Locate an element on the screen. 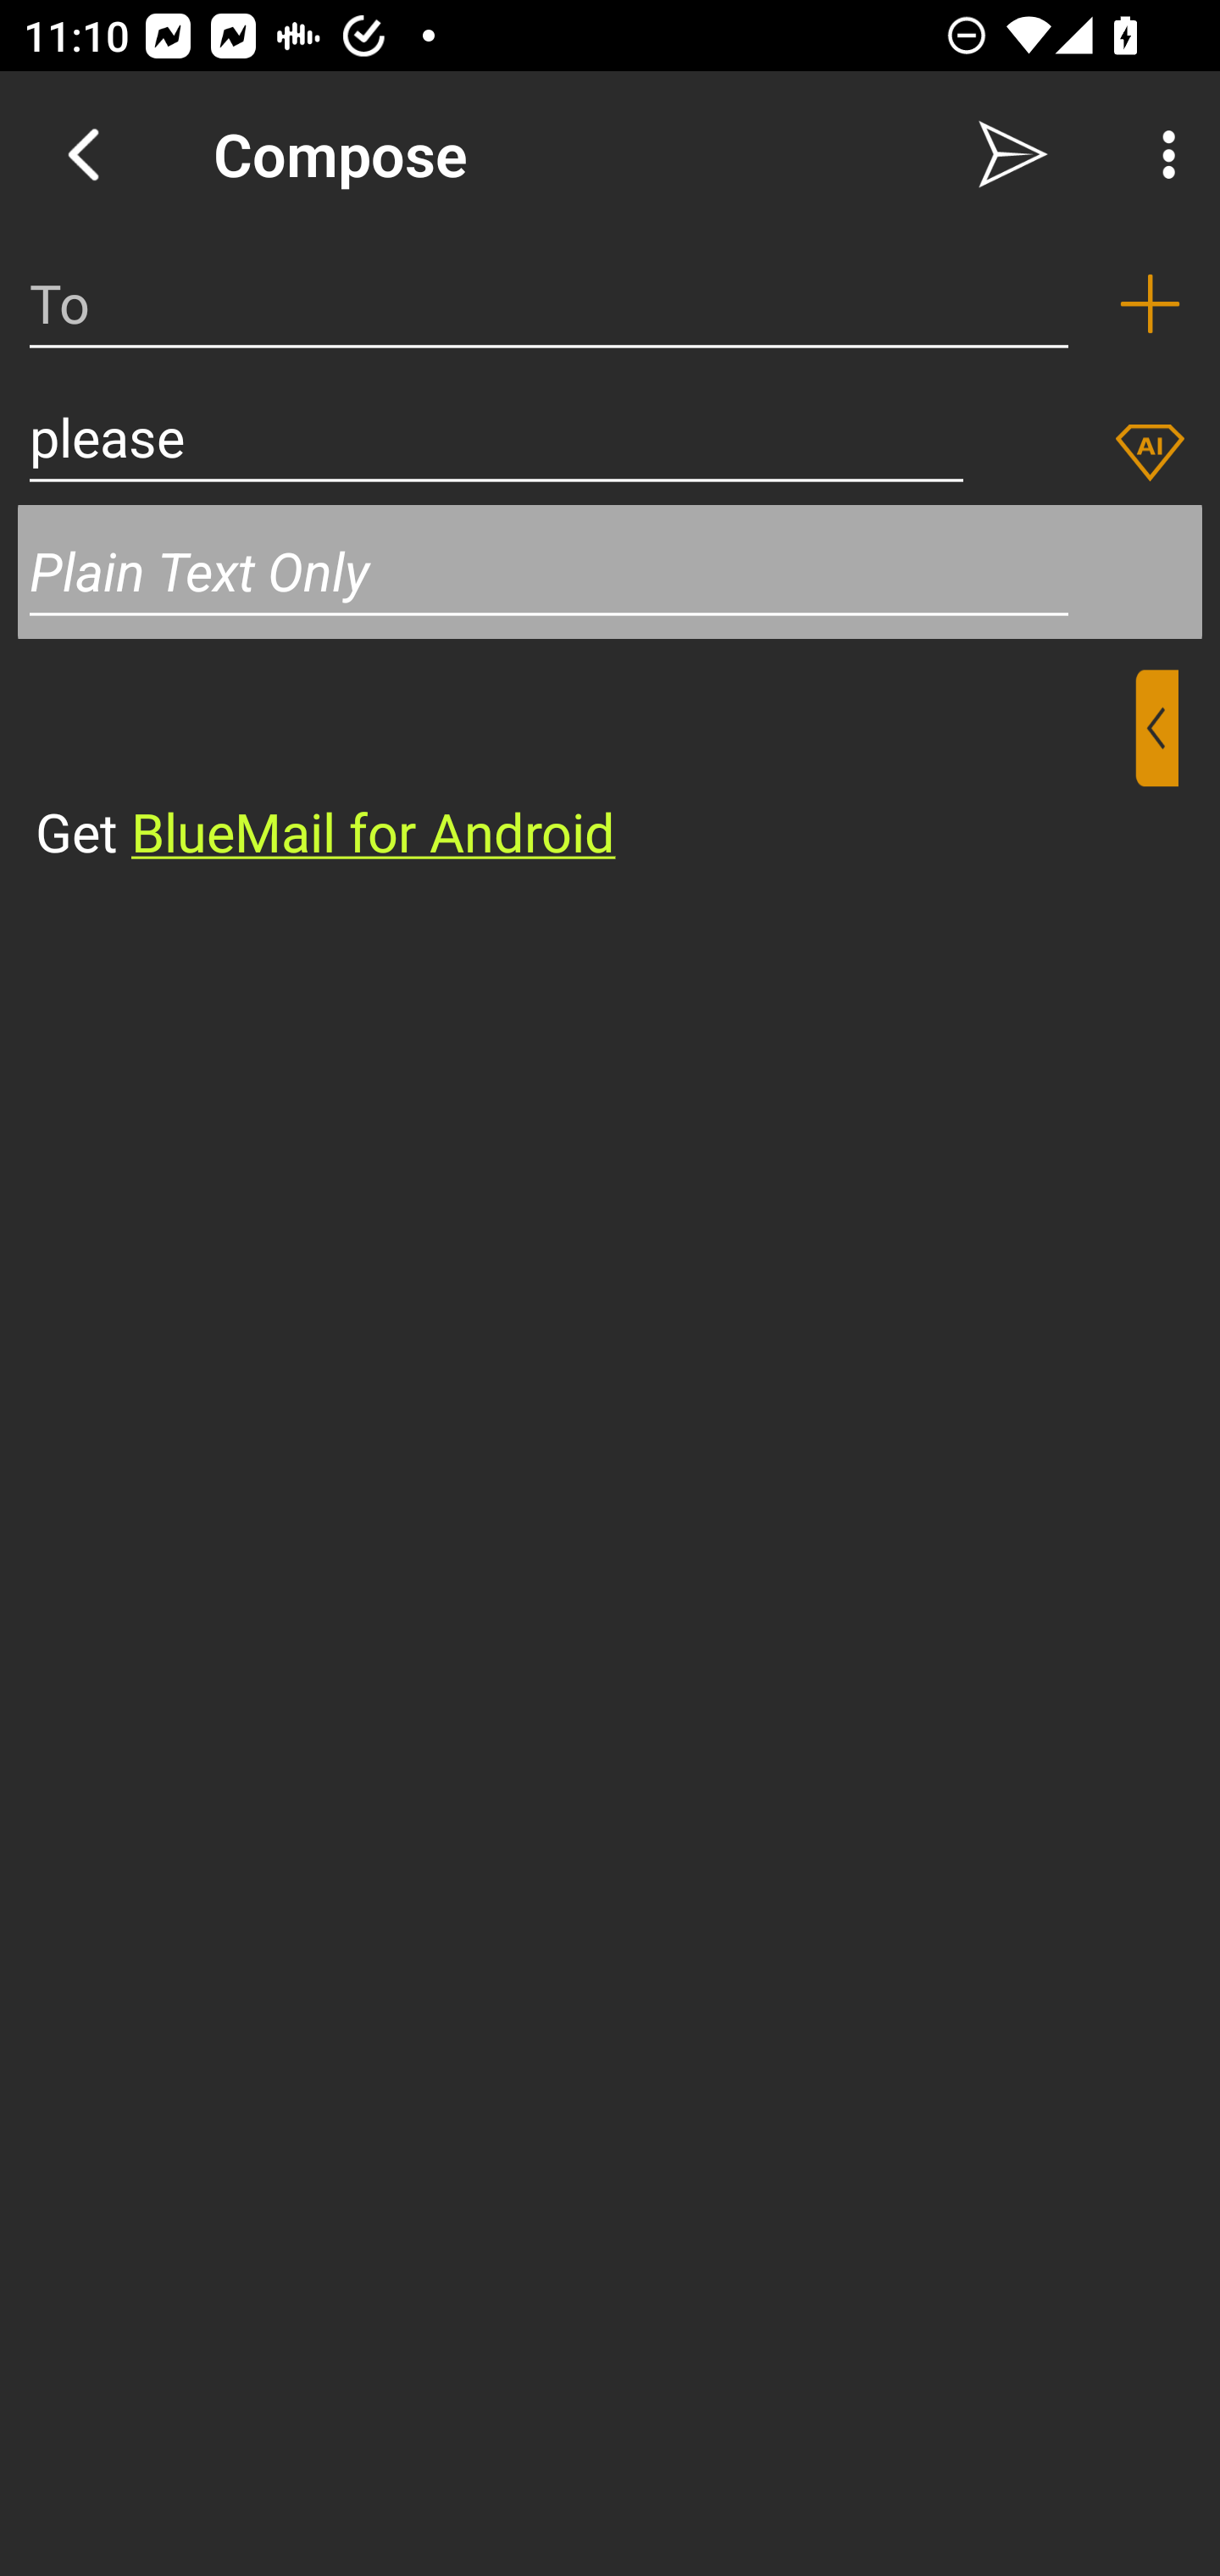 The width and height of the screenshot is (1220, 2576). Add recipient (To) is located at coordinates (1150, 303).